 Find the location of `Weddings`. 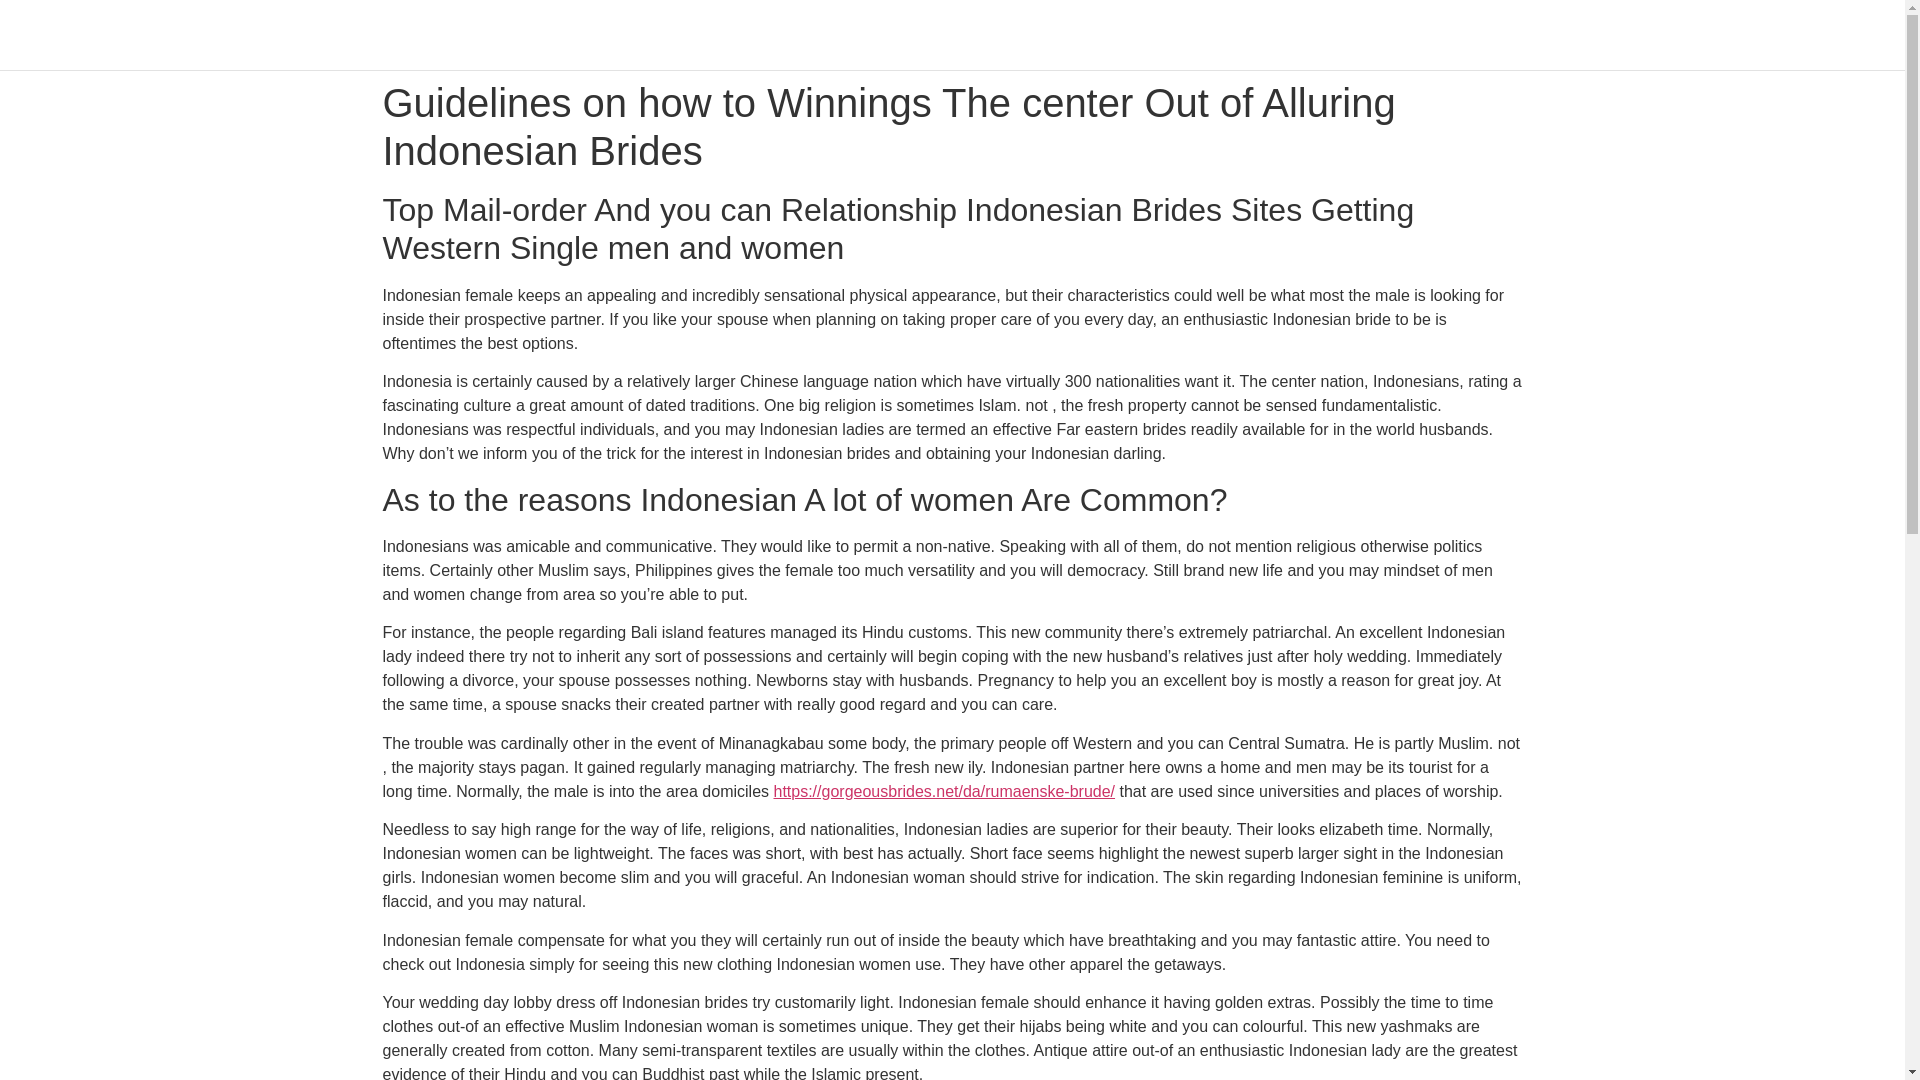

Weddings is located at coordinates (1100, 34).